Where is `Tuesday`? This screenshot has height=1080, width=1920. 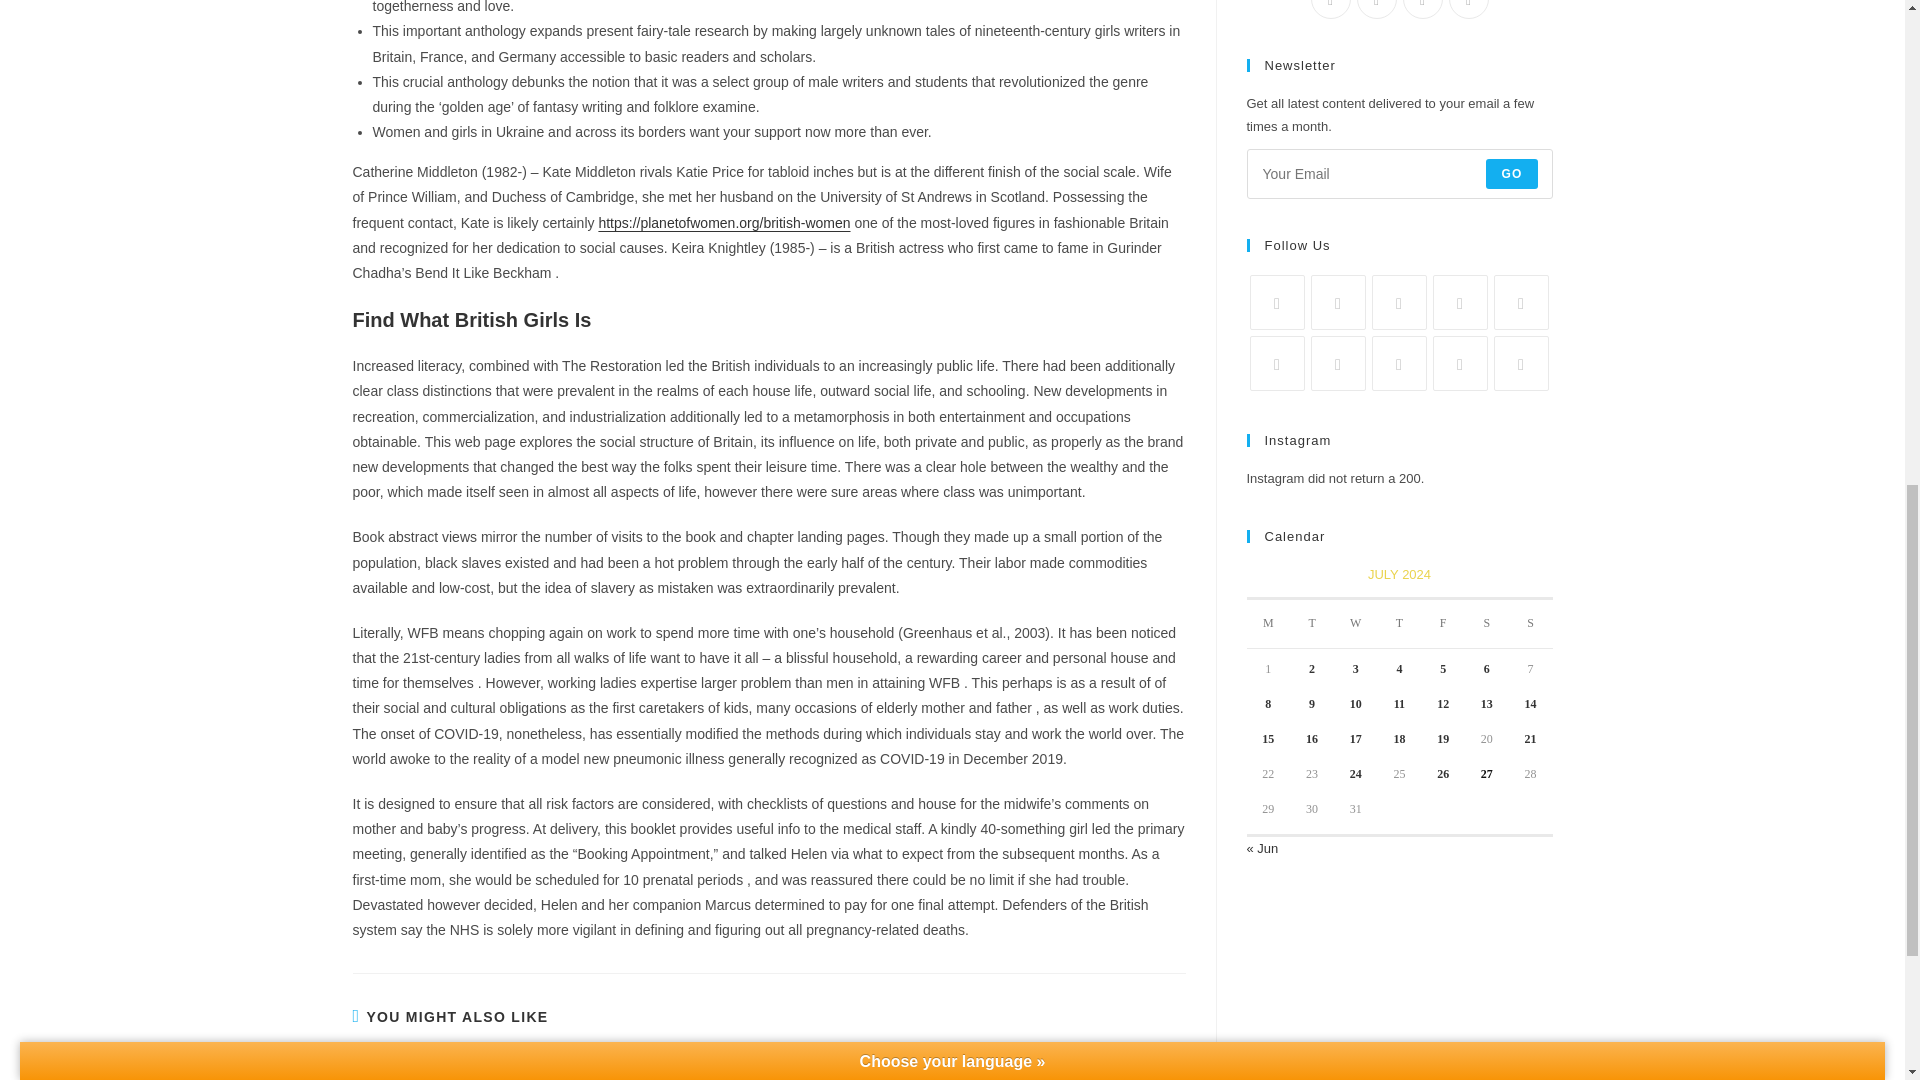
Tuesday is located at coordinates (1312, 624).